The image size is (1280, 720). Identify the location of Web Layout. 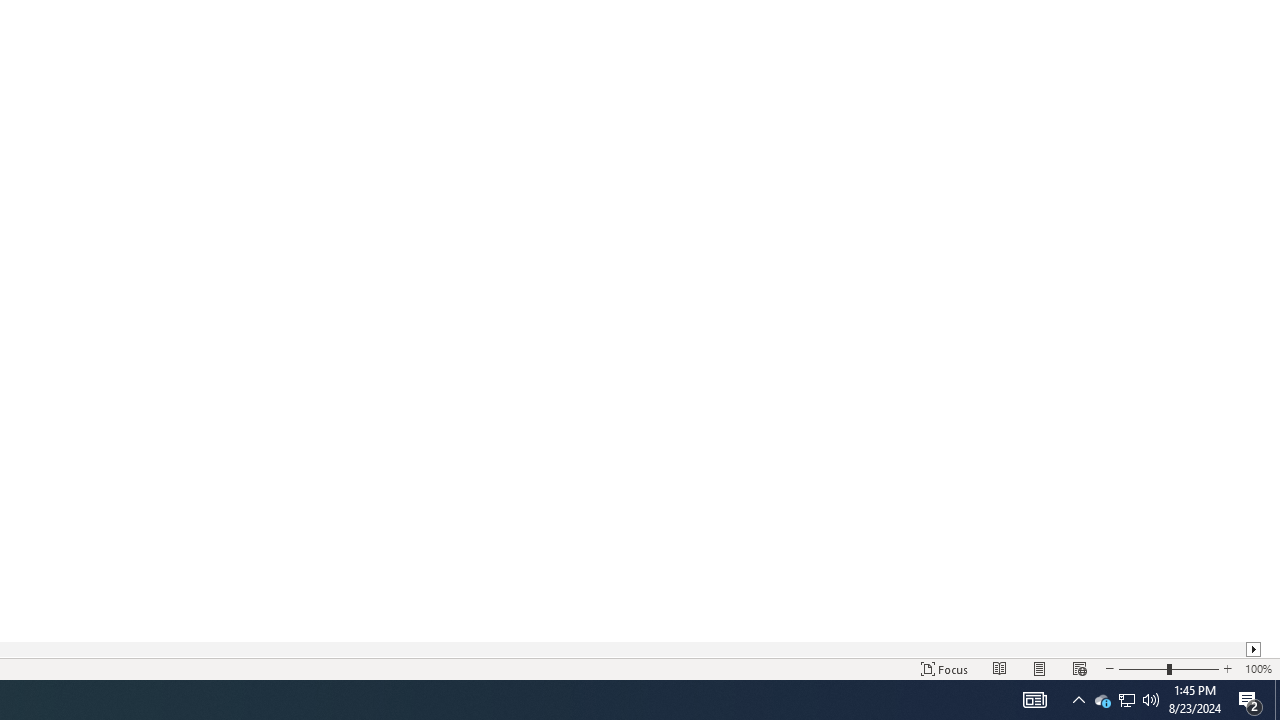
(1079, 668).